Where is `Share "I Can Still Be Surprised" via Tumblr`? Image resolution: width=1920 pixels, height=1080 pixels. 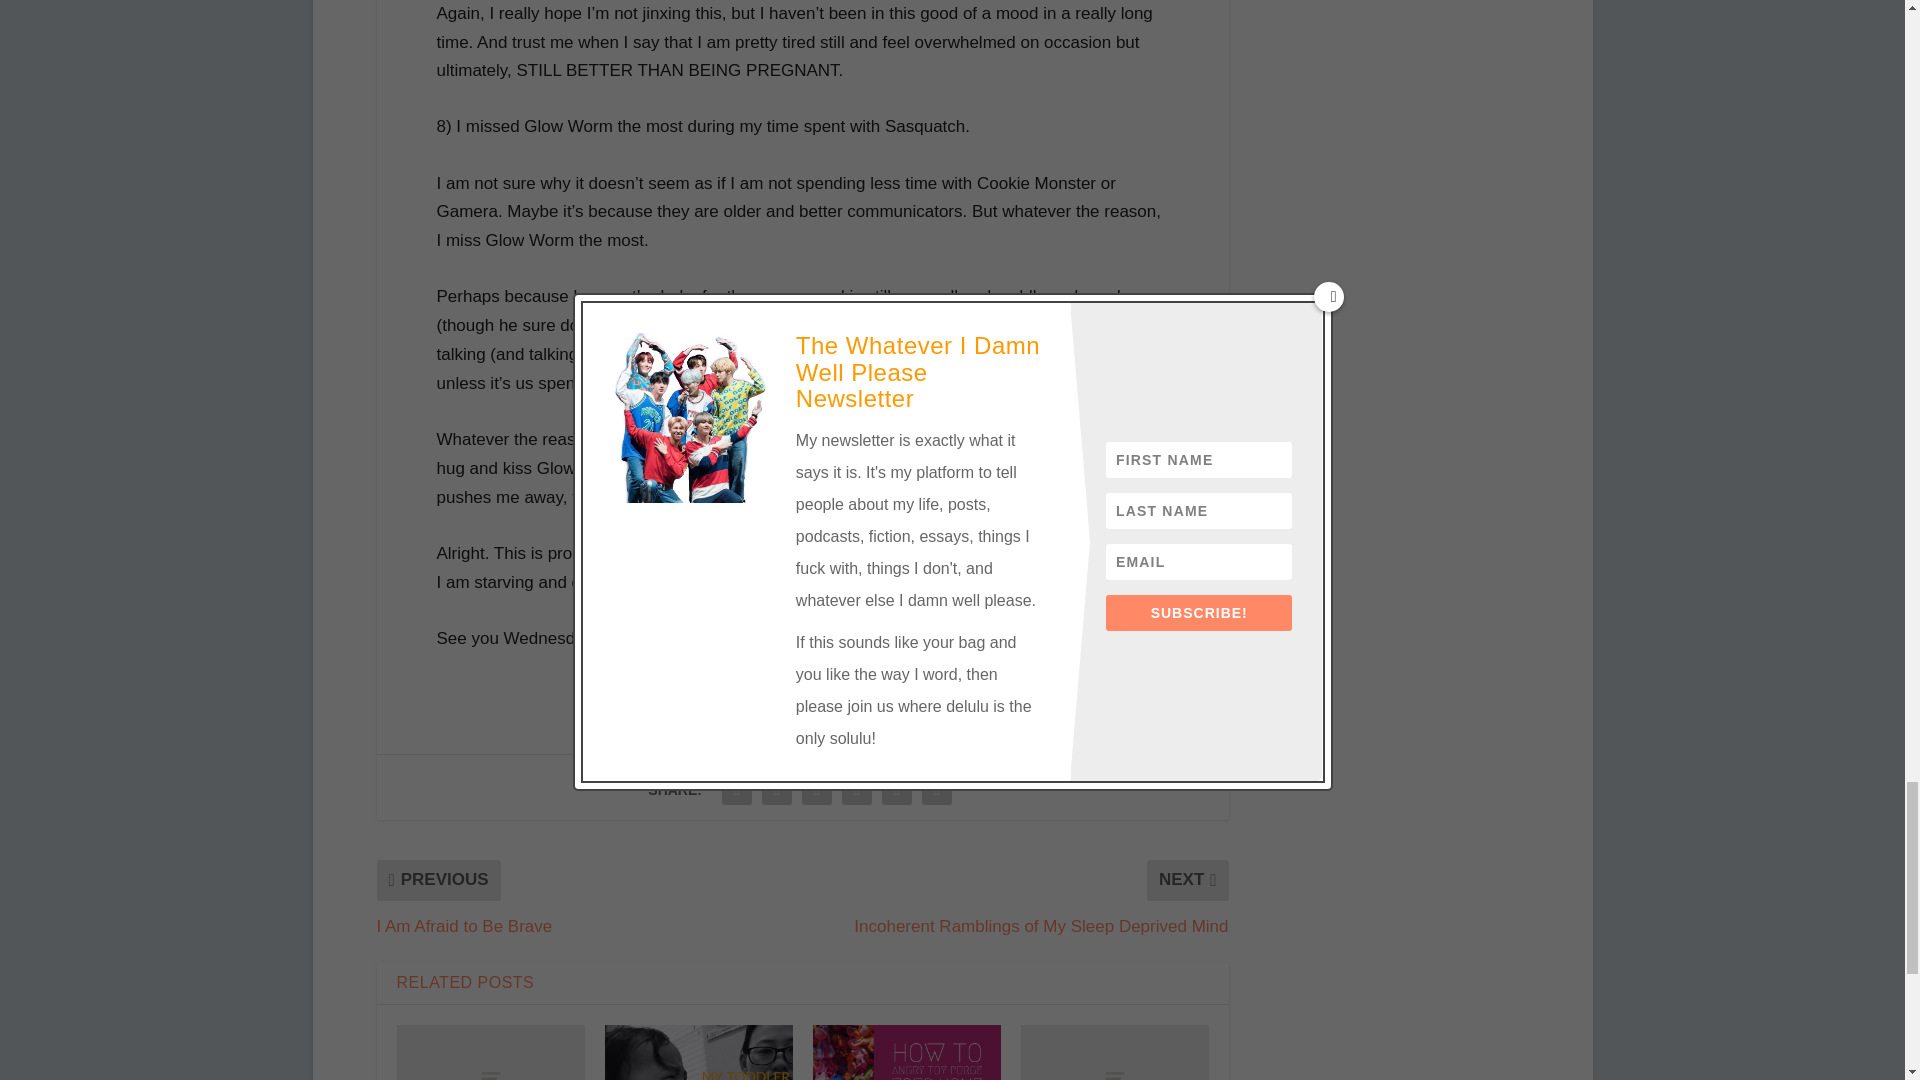 Share "I Can Still Be Surprised" via Tumblr is located at coordinates (816, 790).